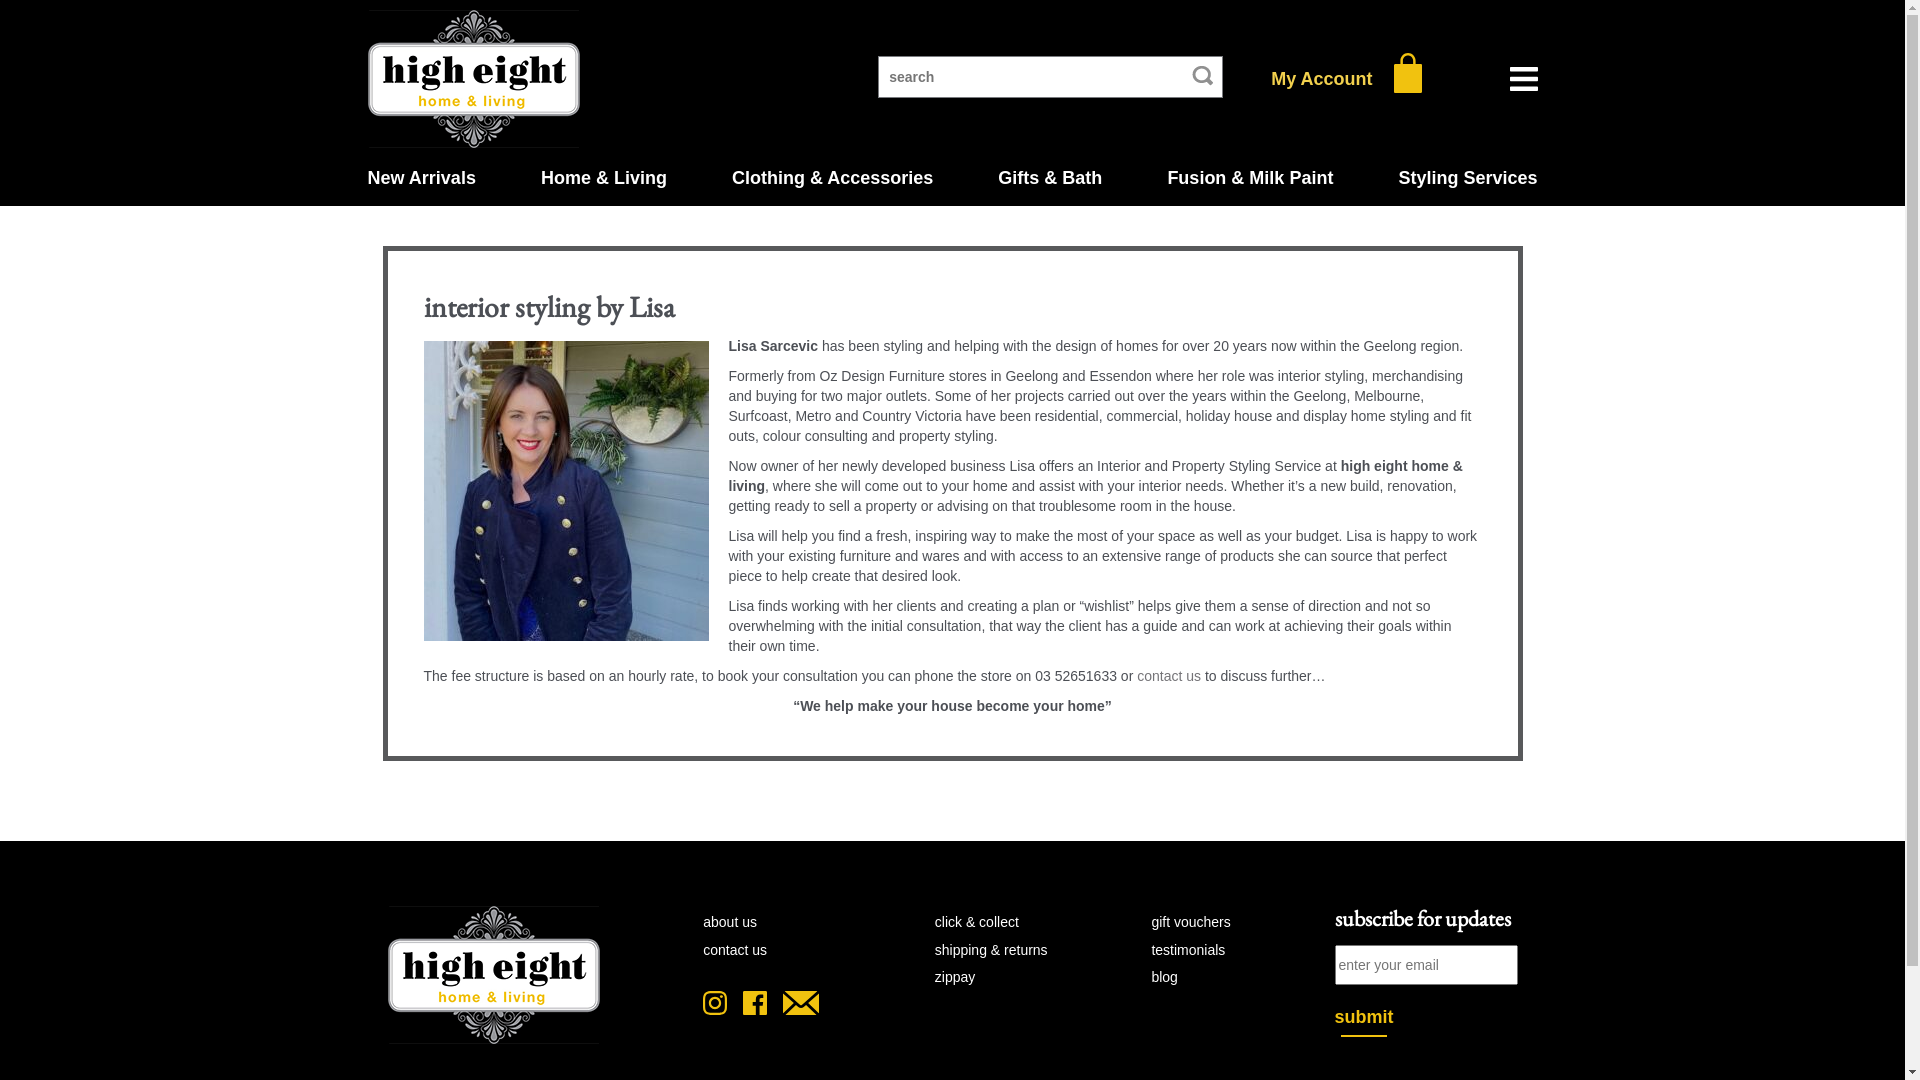 This screenshot has height=1080, width=1920. Describe the element at coordinates (730, 922) in the screenshot. I see `about us` at that location.